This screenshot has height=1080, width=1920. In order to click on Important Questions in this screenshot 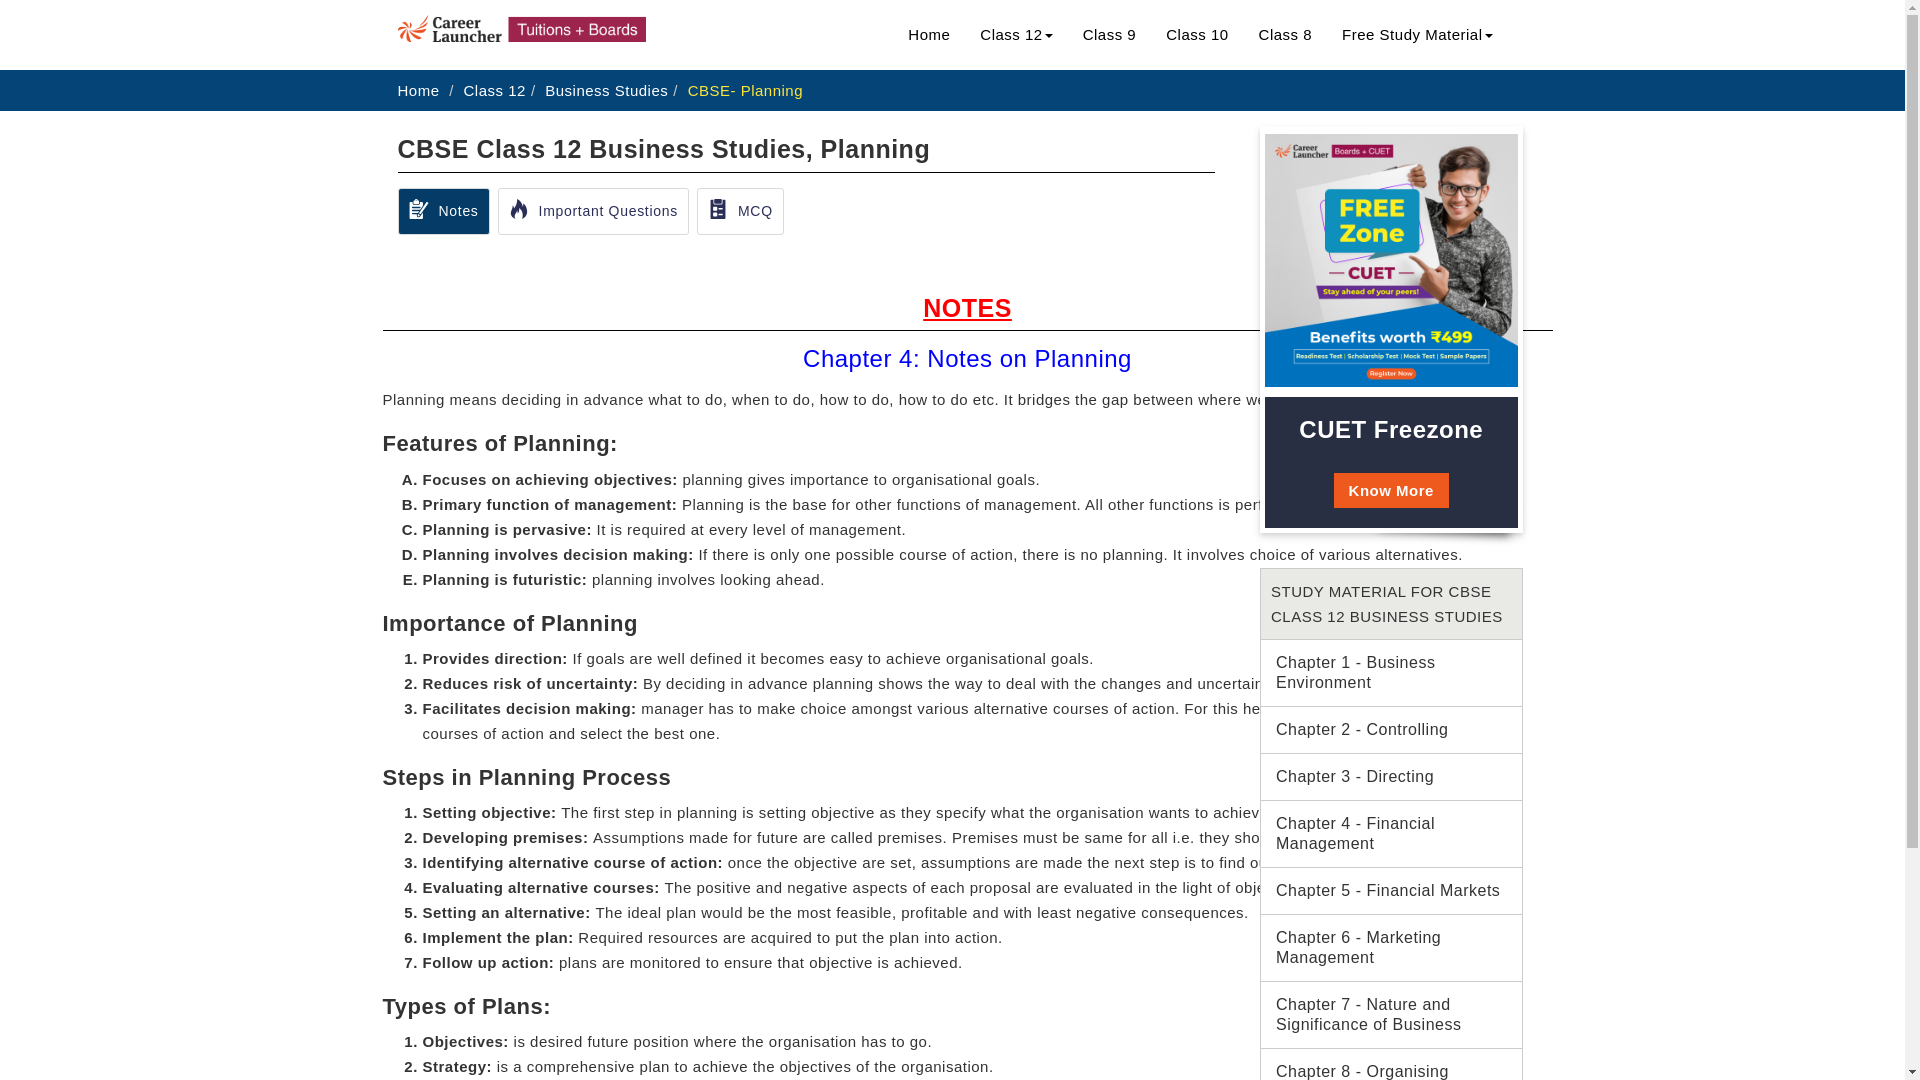, I will do `click(593, 211)`.